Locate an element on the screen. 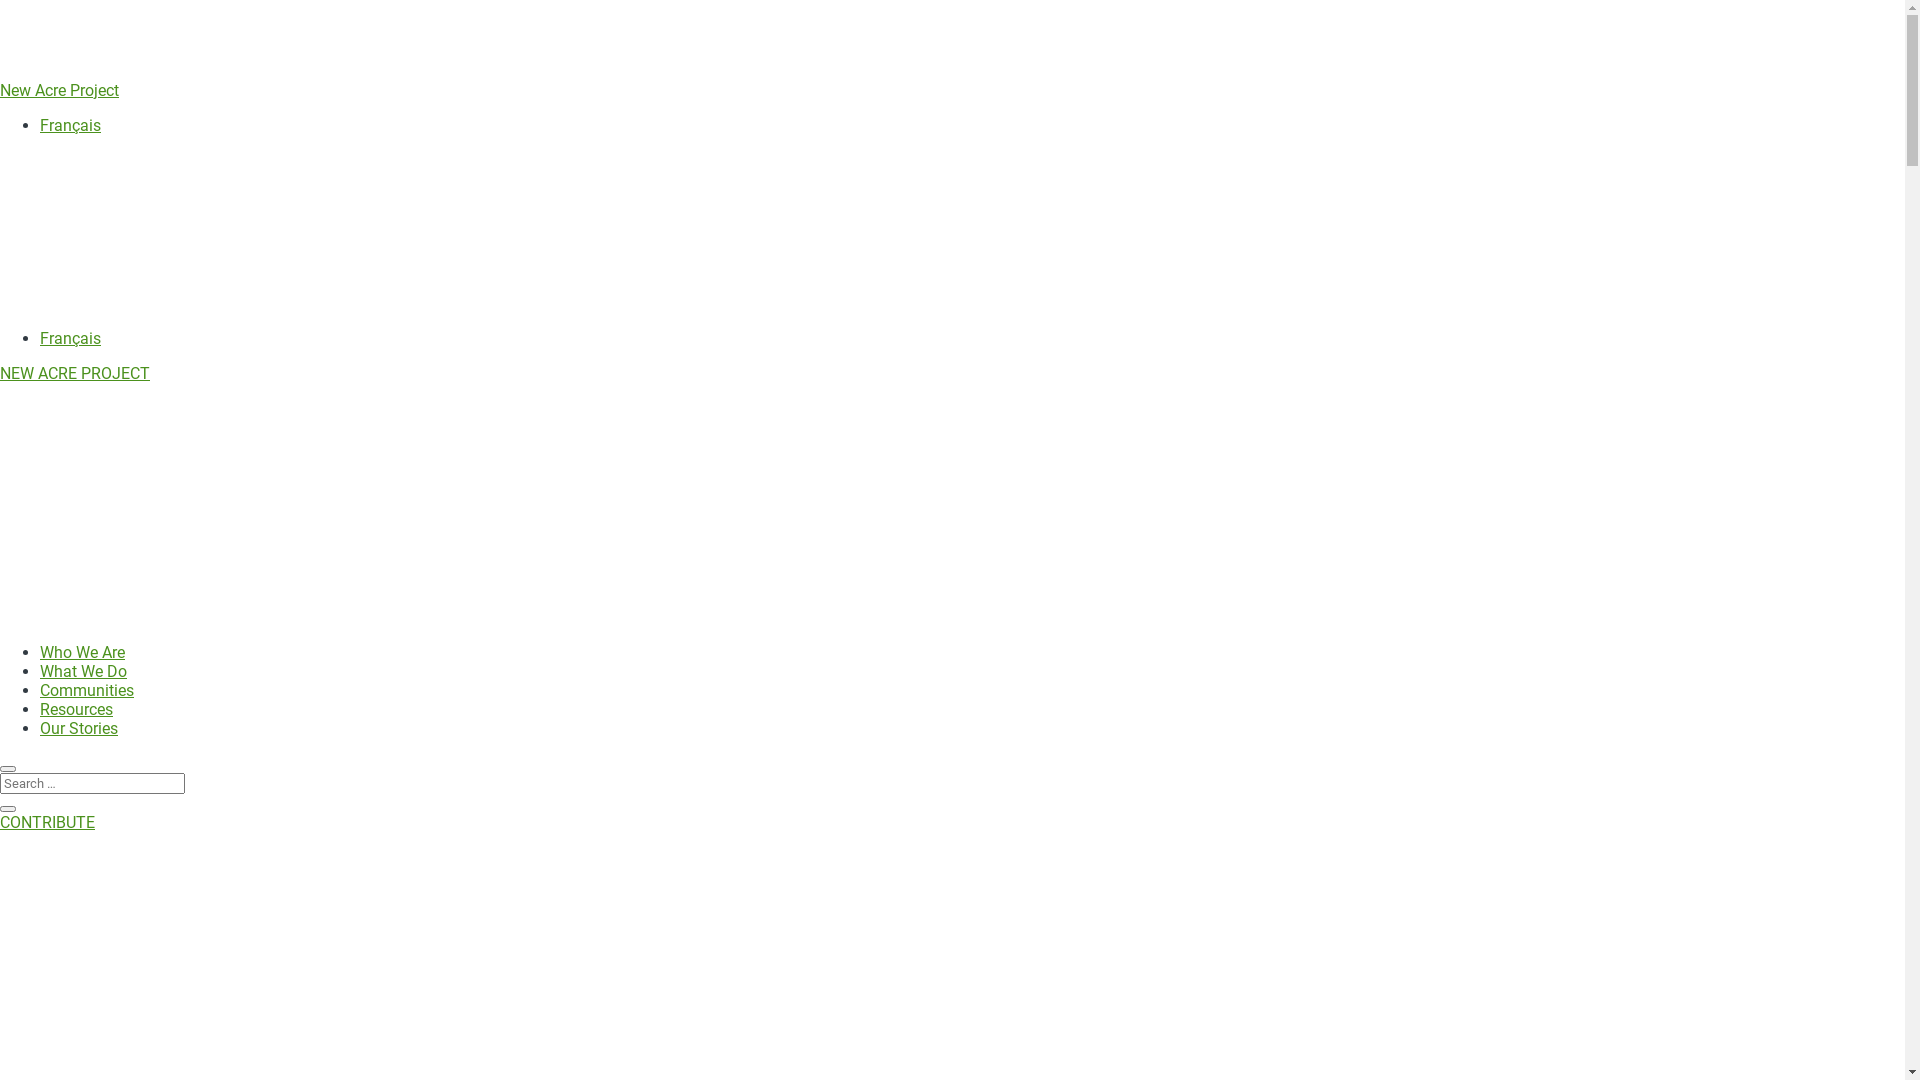 This screenshot has height=1080, width=1920. CONTRIBUTE is located at coordinates (48, 822).